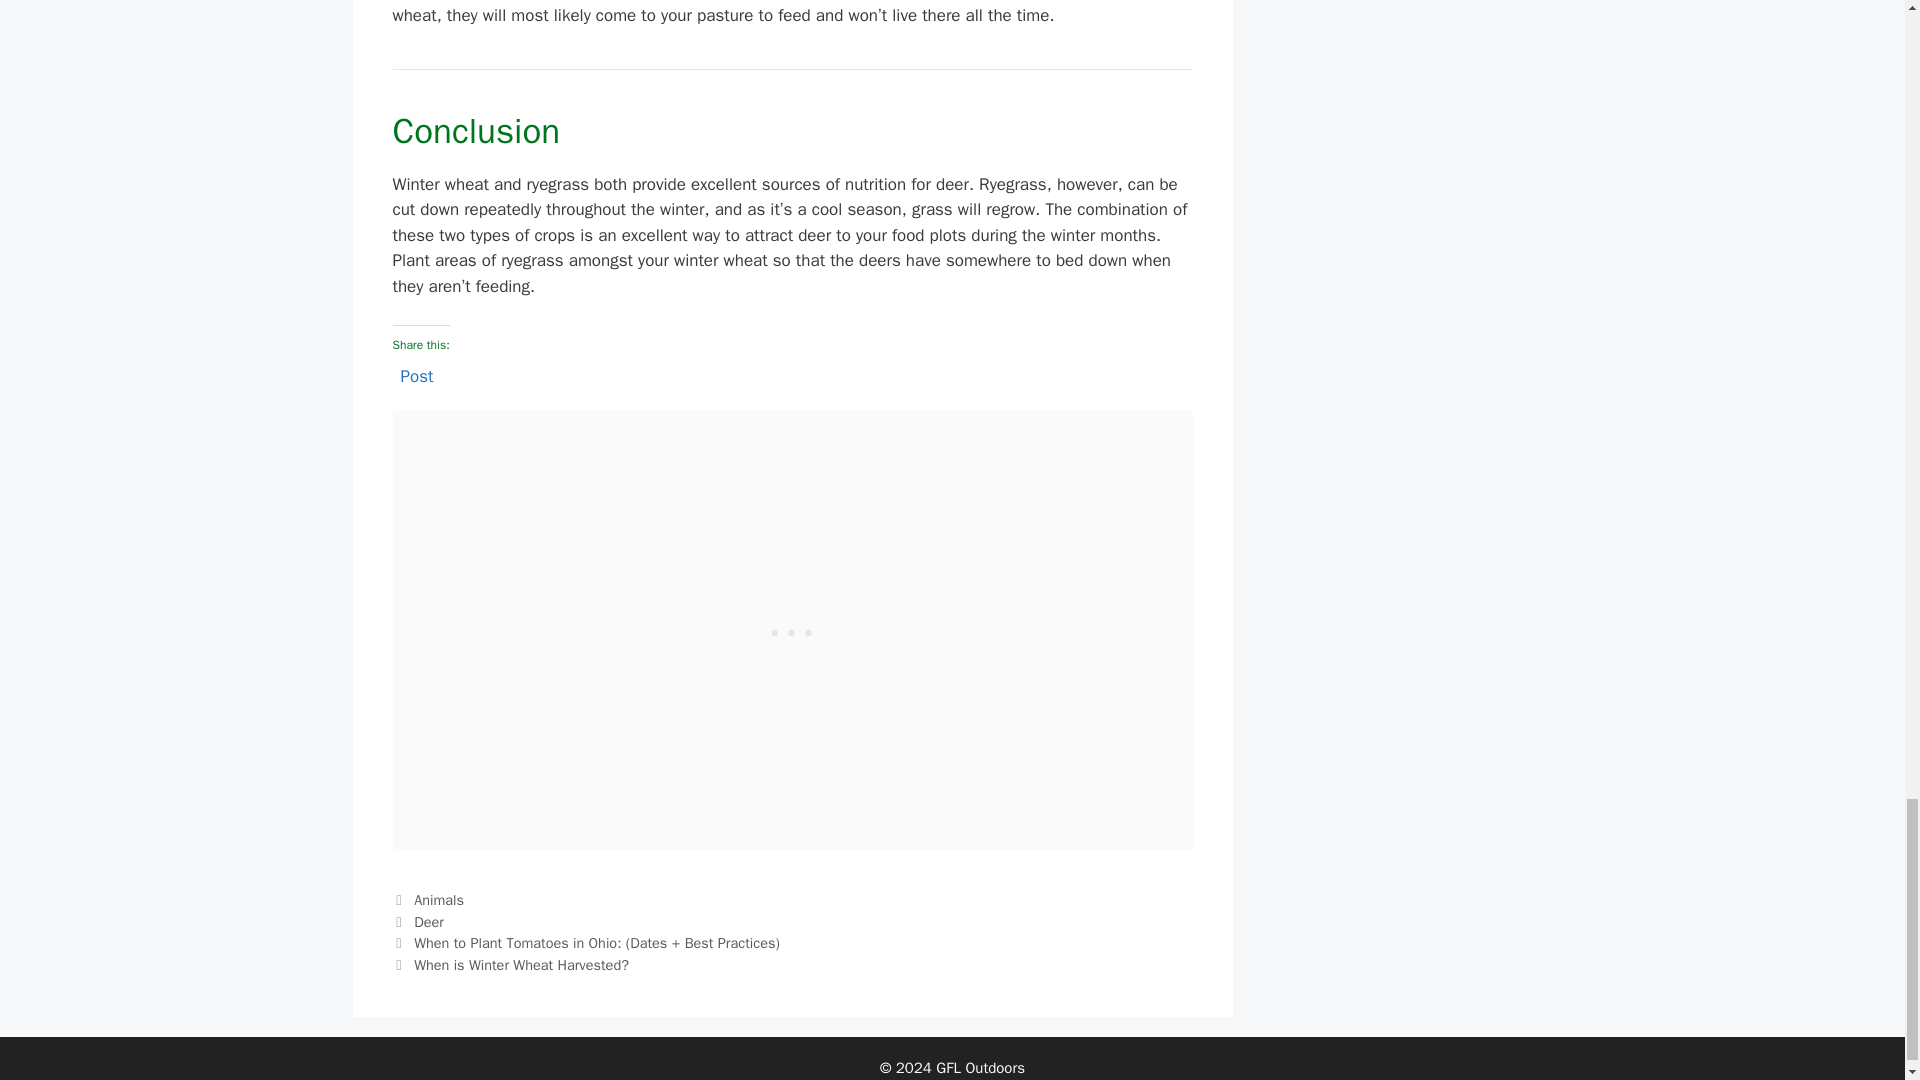  Describe the element at coordinates (522, 964) in the screenshot. I see `When is Winter Wheat Harvested?` at that location.